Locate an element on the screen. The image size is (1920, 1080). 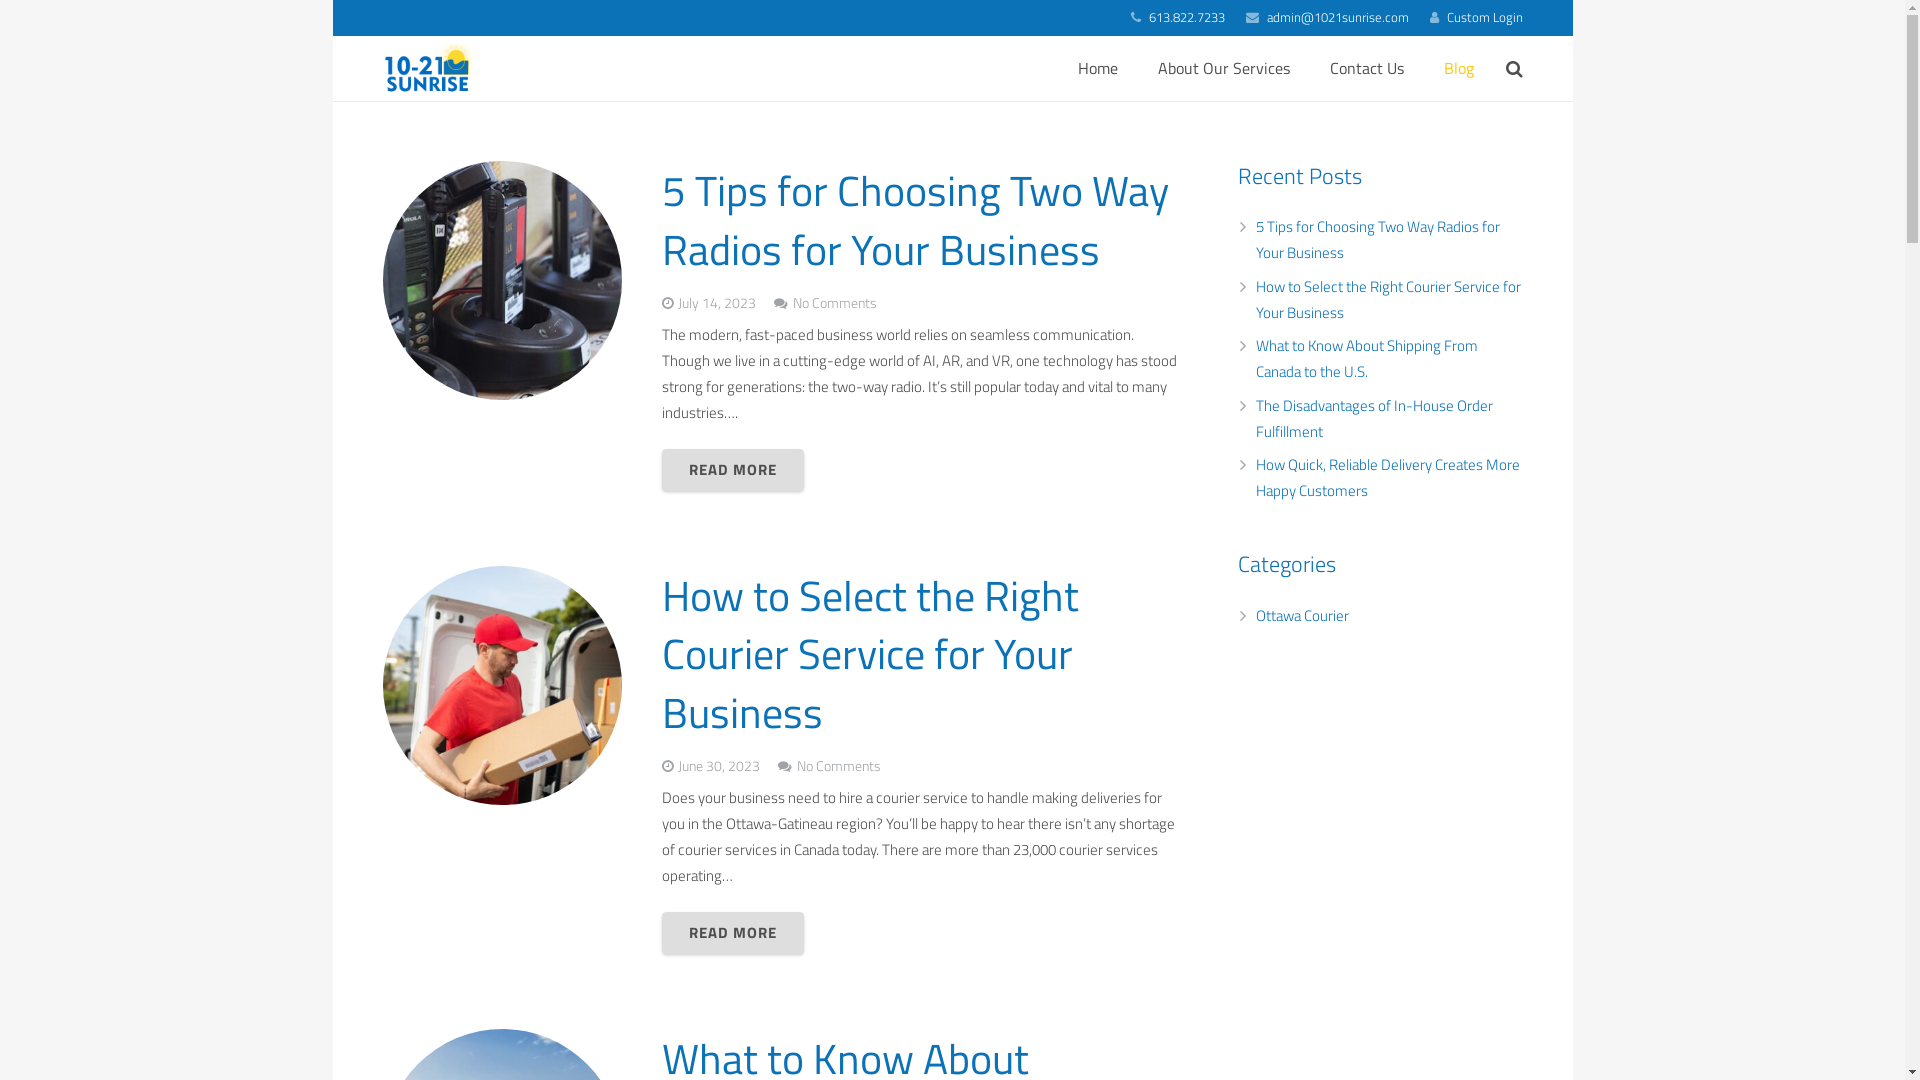
Home is located at coordinates (1098, 68).